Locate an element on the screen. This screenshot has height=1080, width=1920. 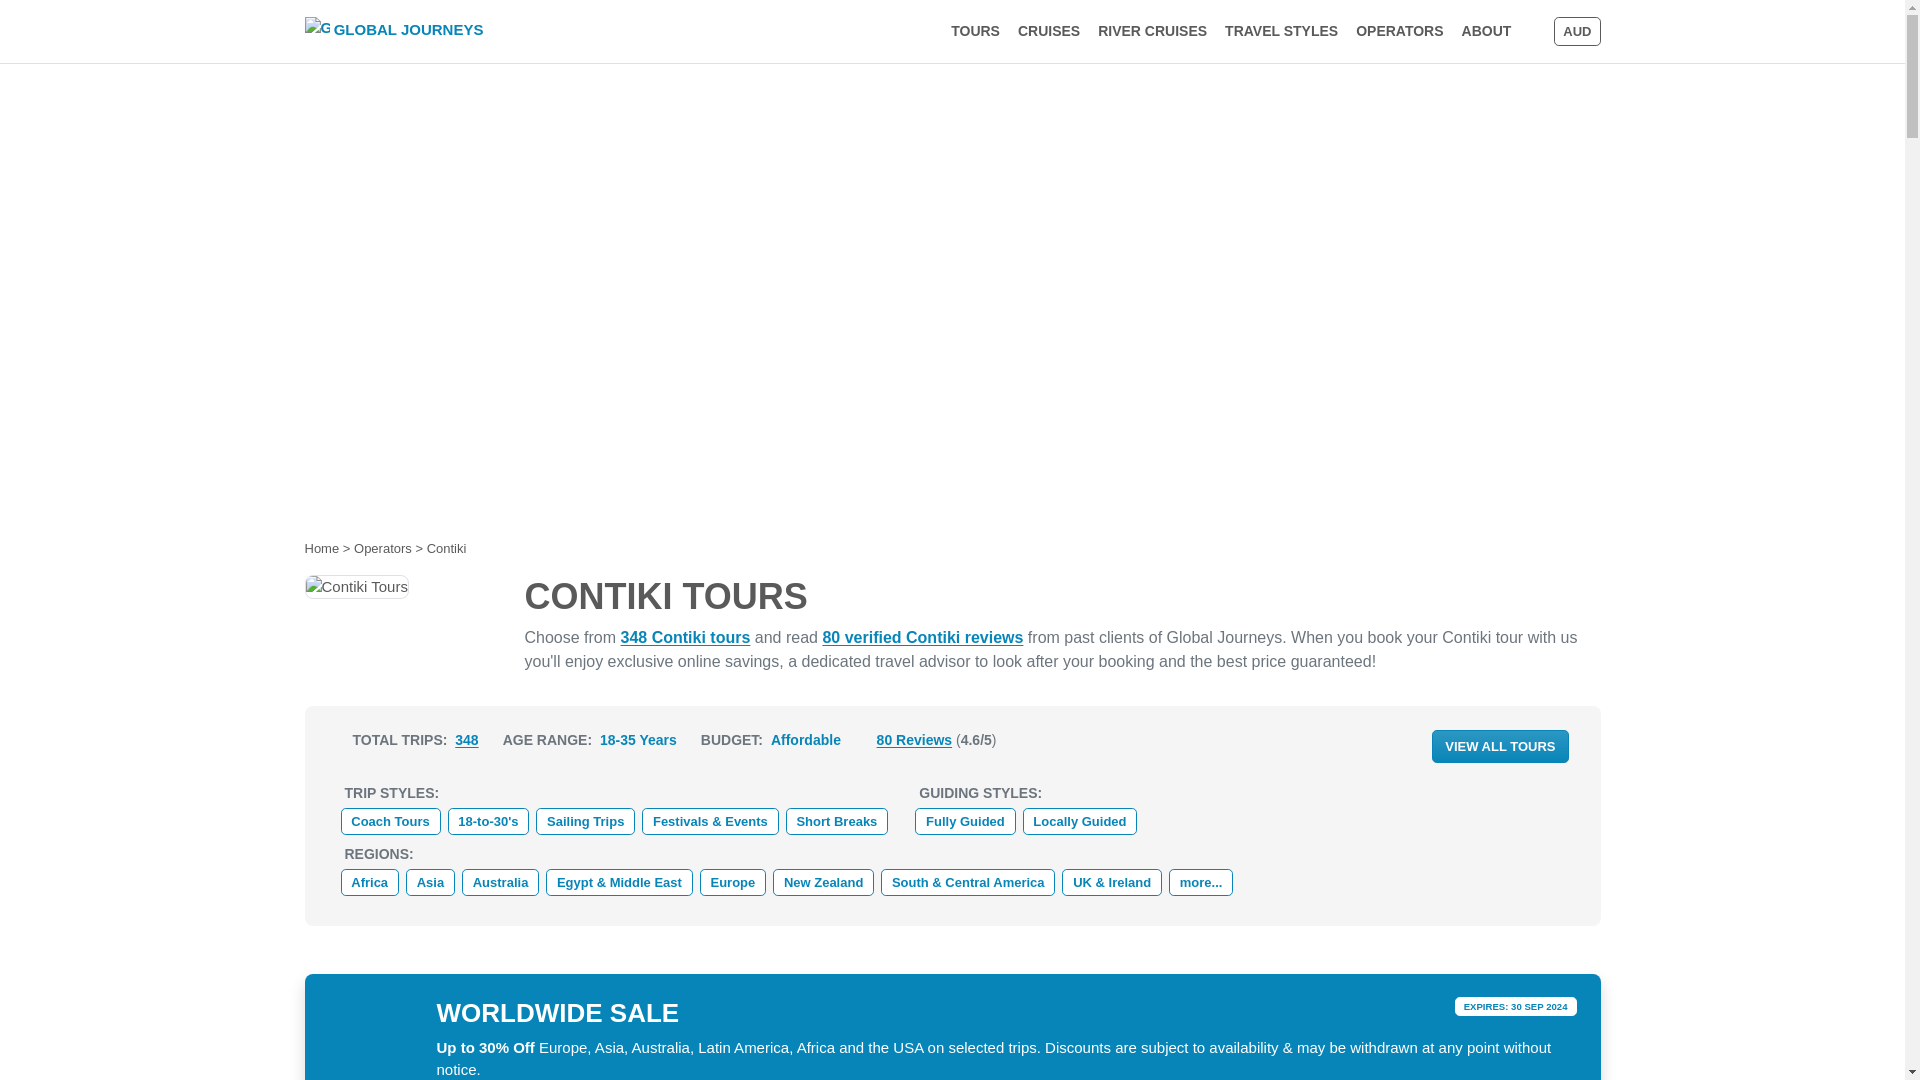
80 verified Contiki reviews is located at coordinates (393, 31).